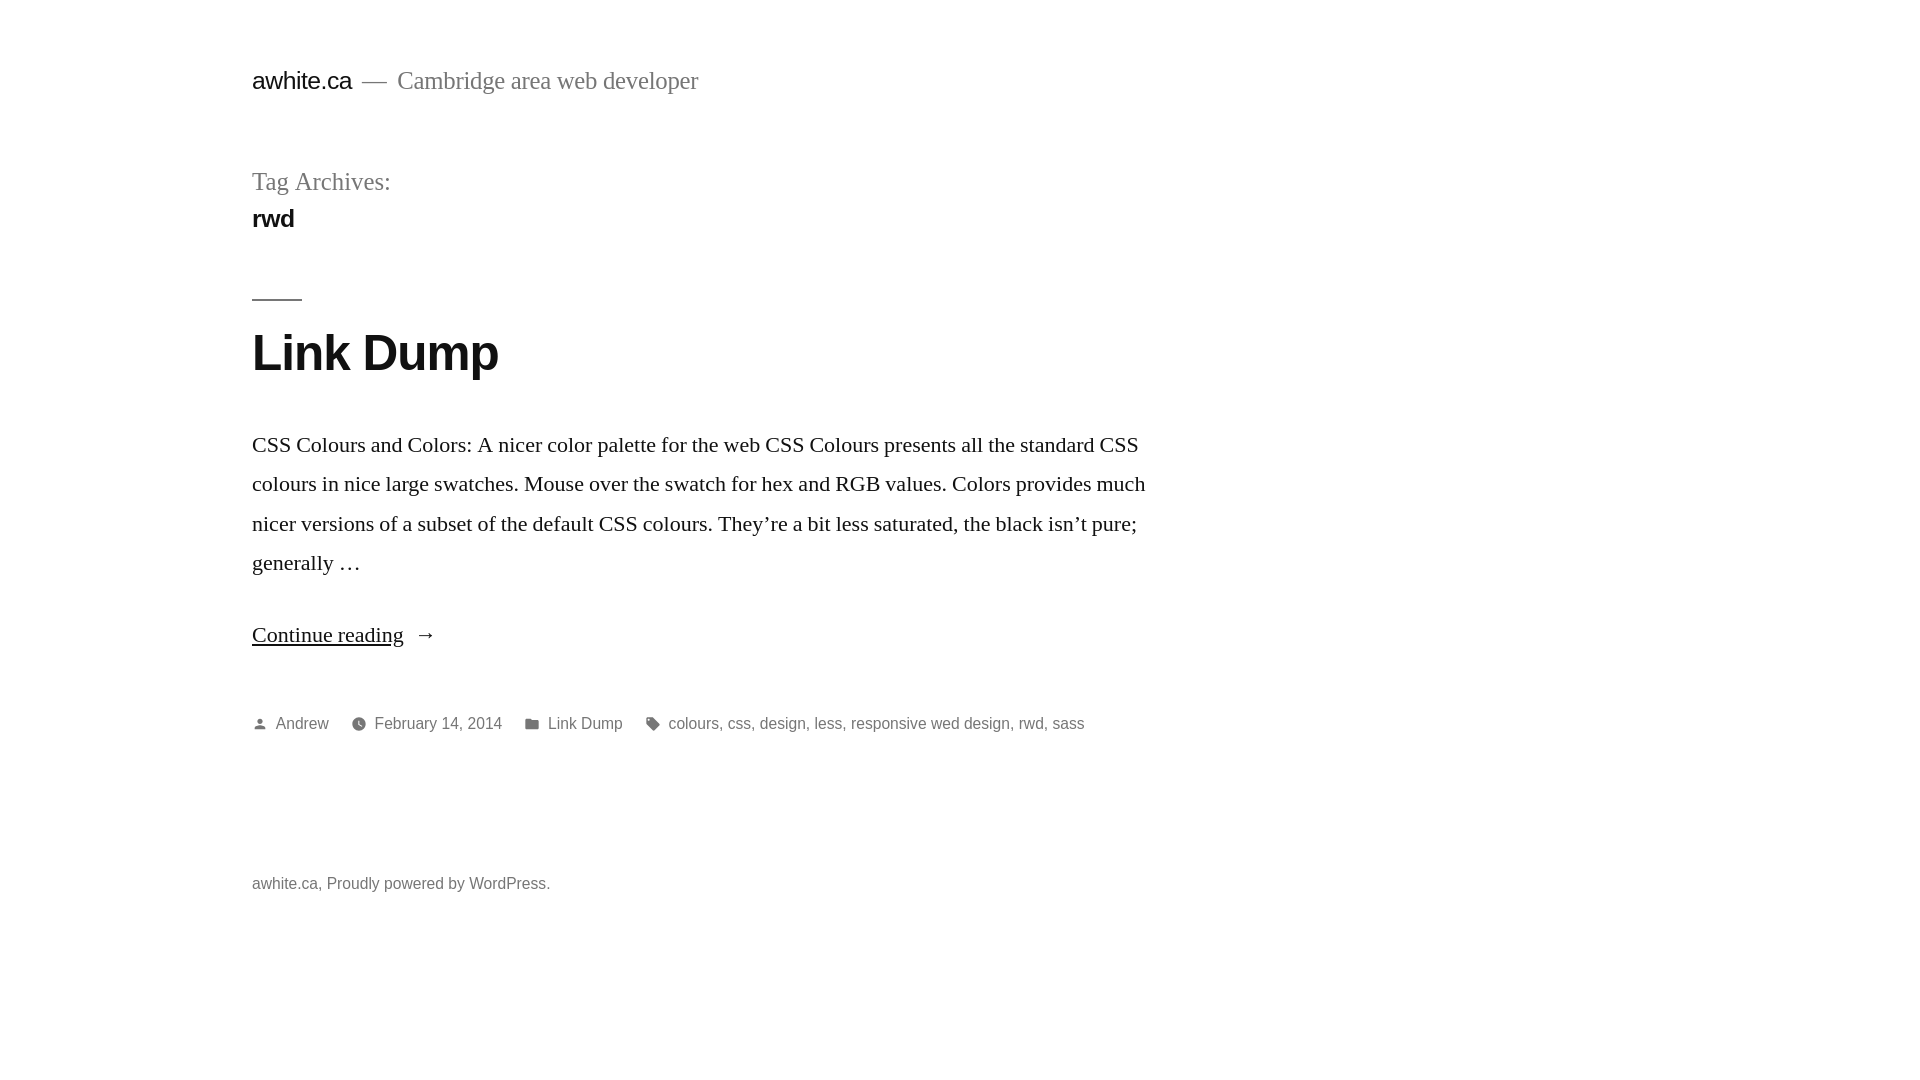 The height and width of the screenshot is (1080, 1920). Describe the element at coordinates (694, 724) in the screenshot. I see `colours` at that location.